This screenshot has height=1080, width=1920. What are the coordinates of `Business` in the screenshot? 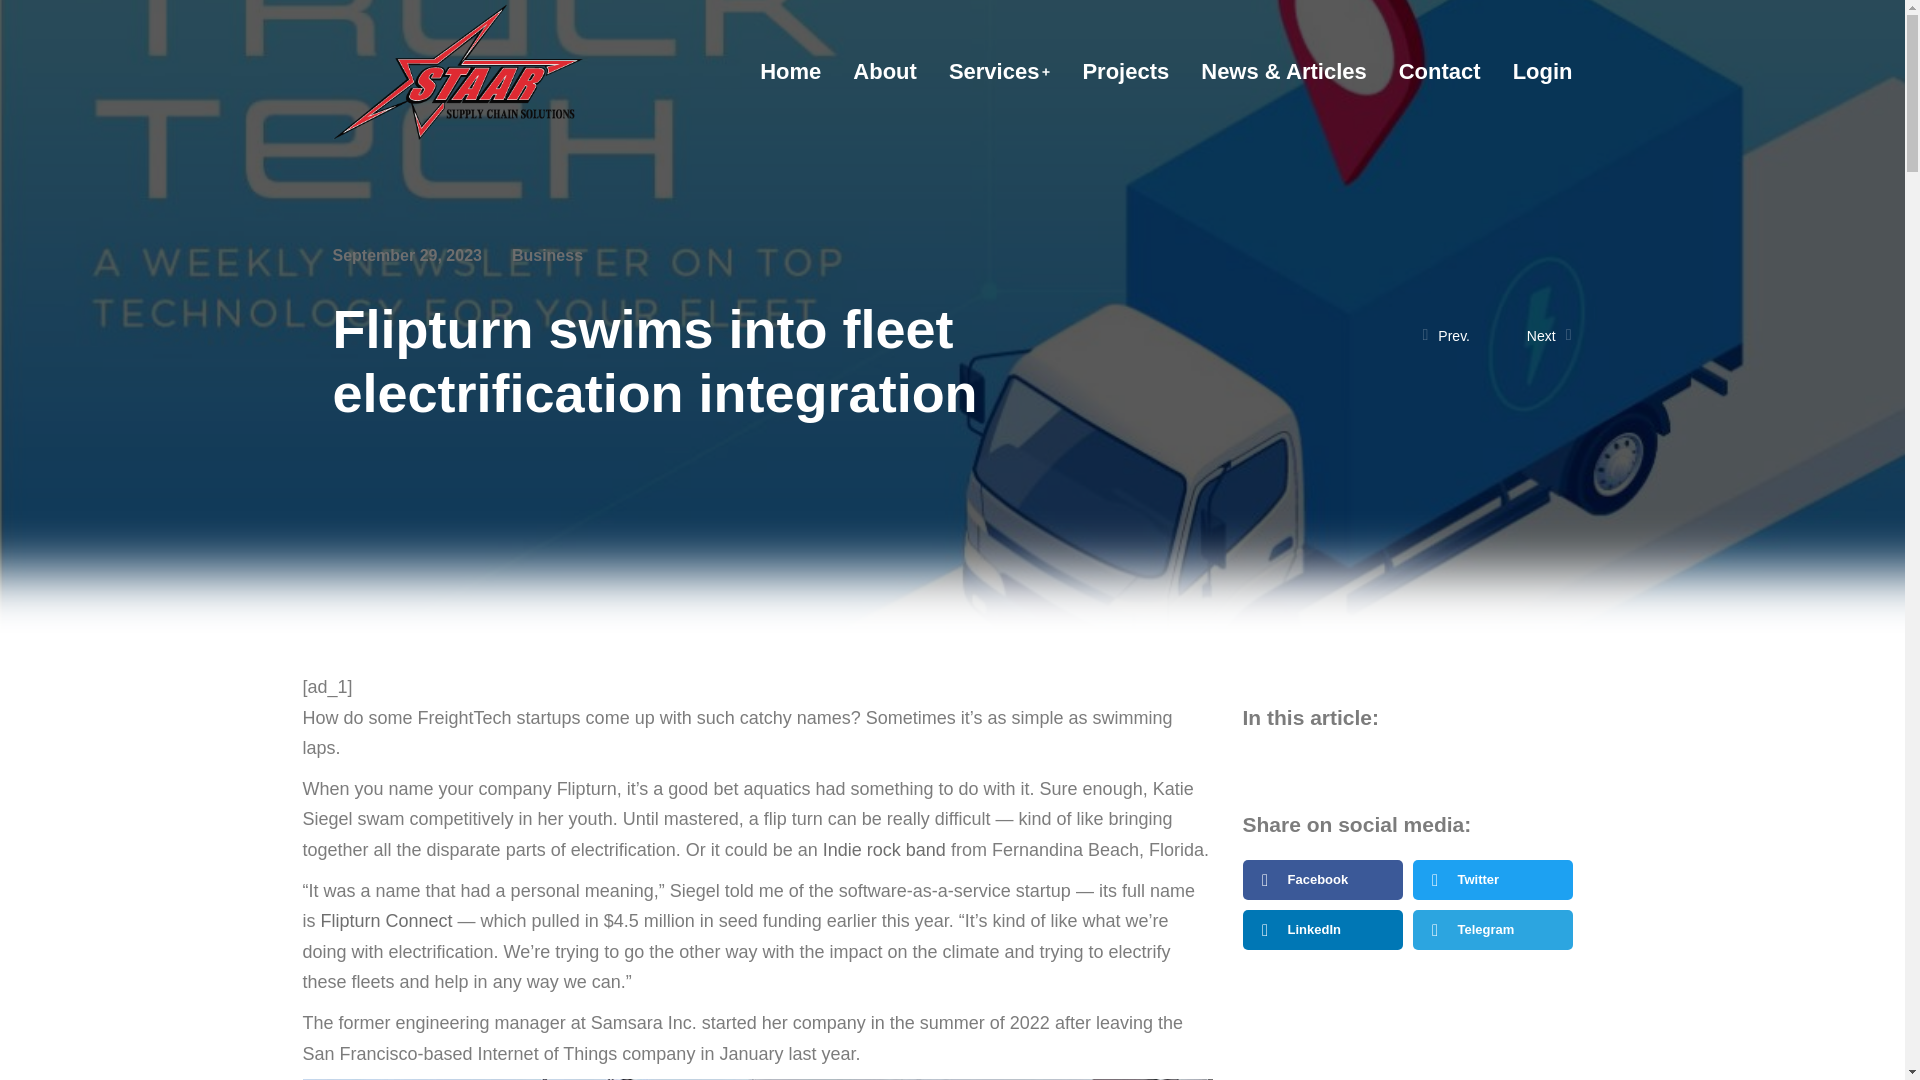 It's located at (548, 255).